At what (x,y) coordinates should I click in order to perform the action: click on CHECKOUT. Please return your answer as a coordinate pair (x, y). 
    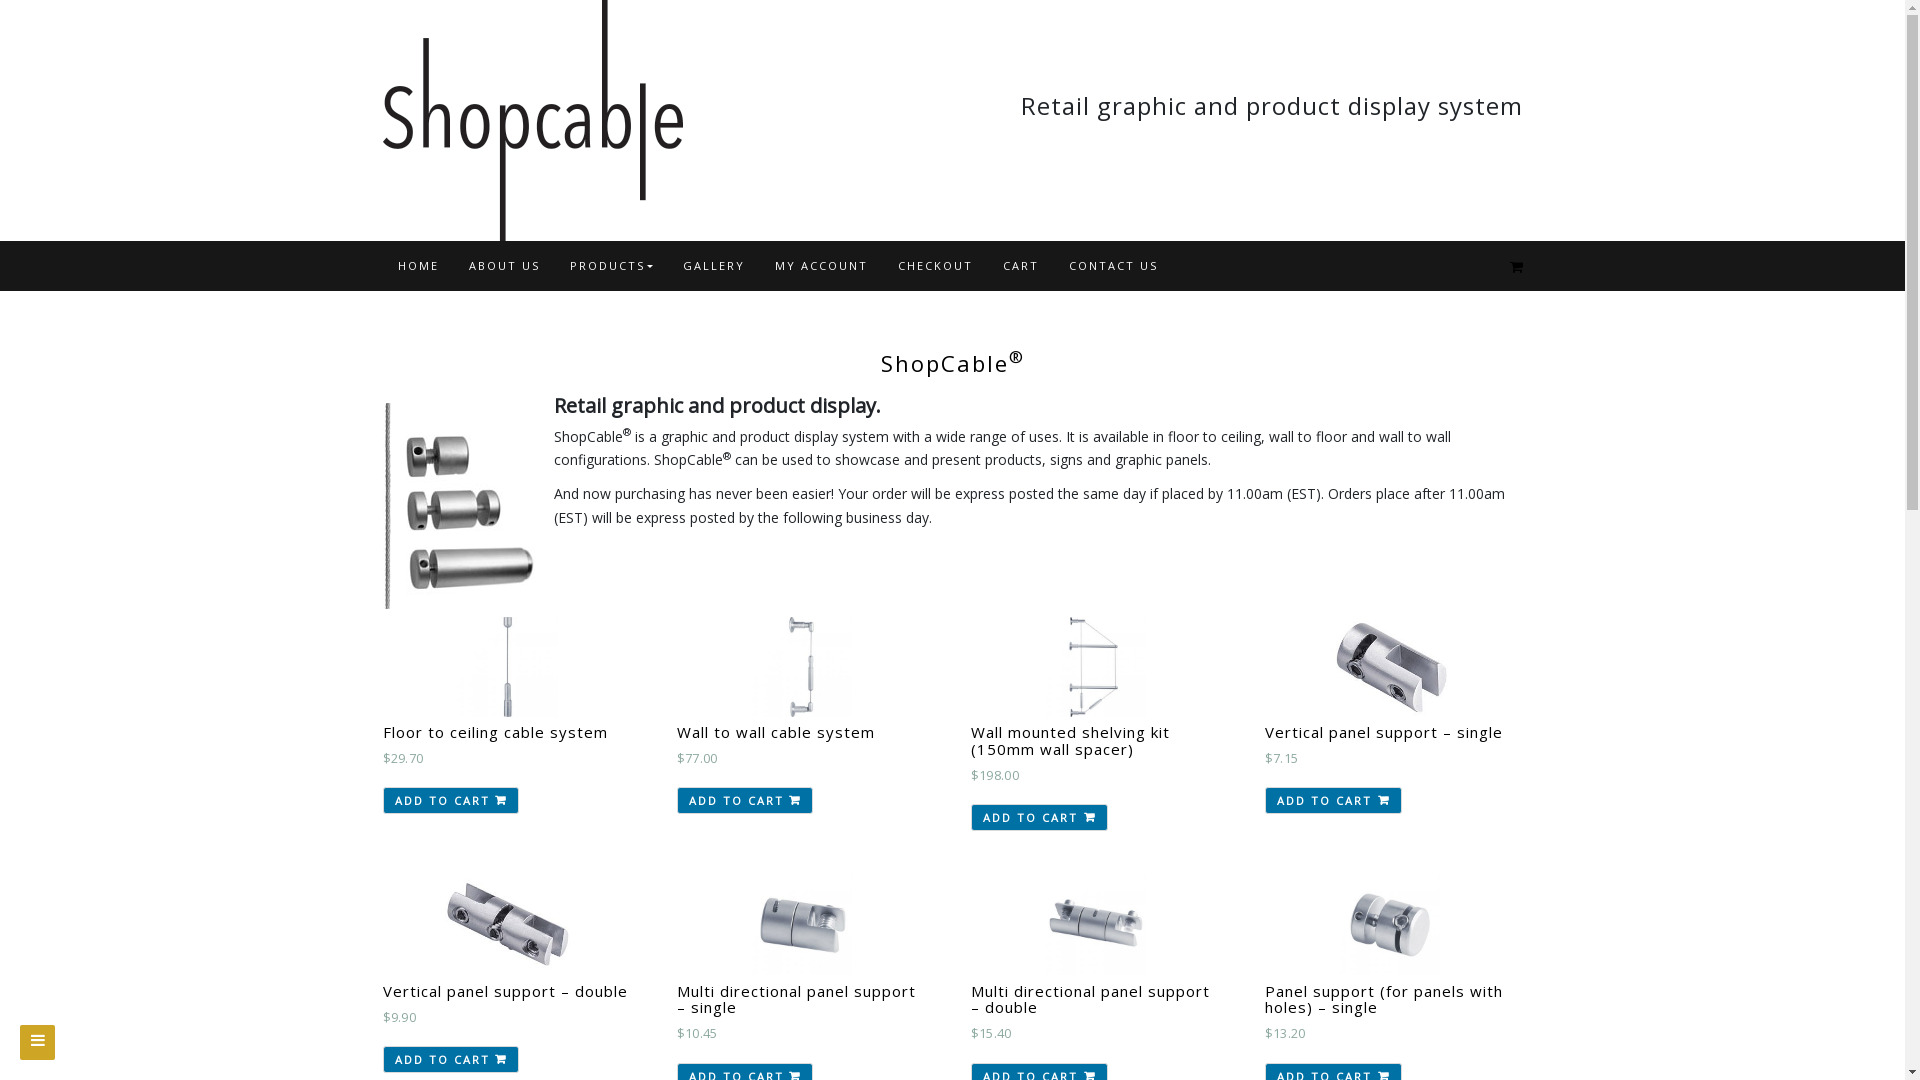
    Looking at the image, I should click on (935, 266).